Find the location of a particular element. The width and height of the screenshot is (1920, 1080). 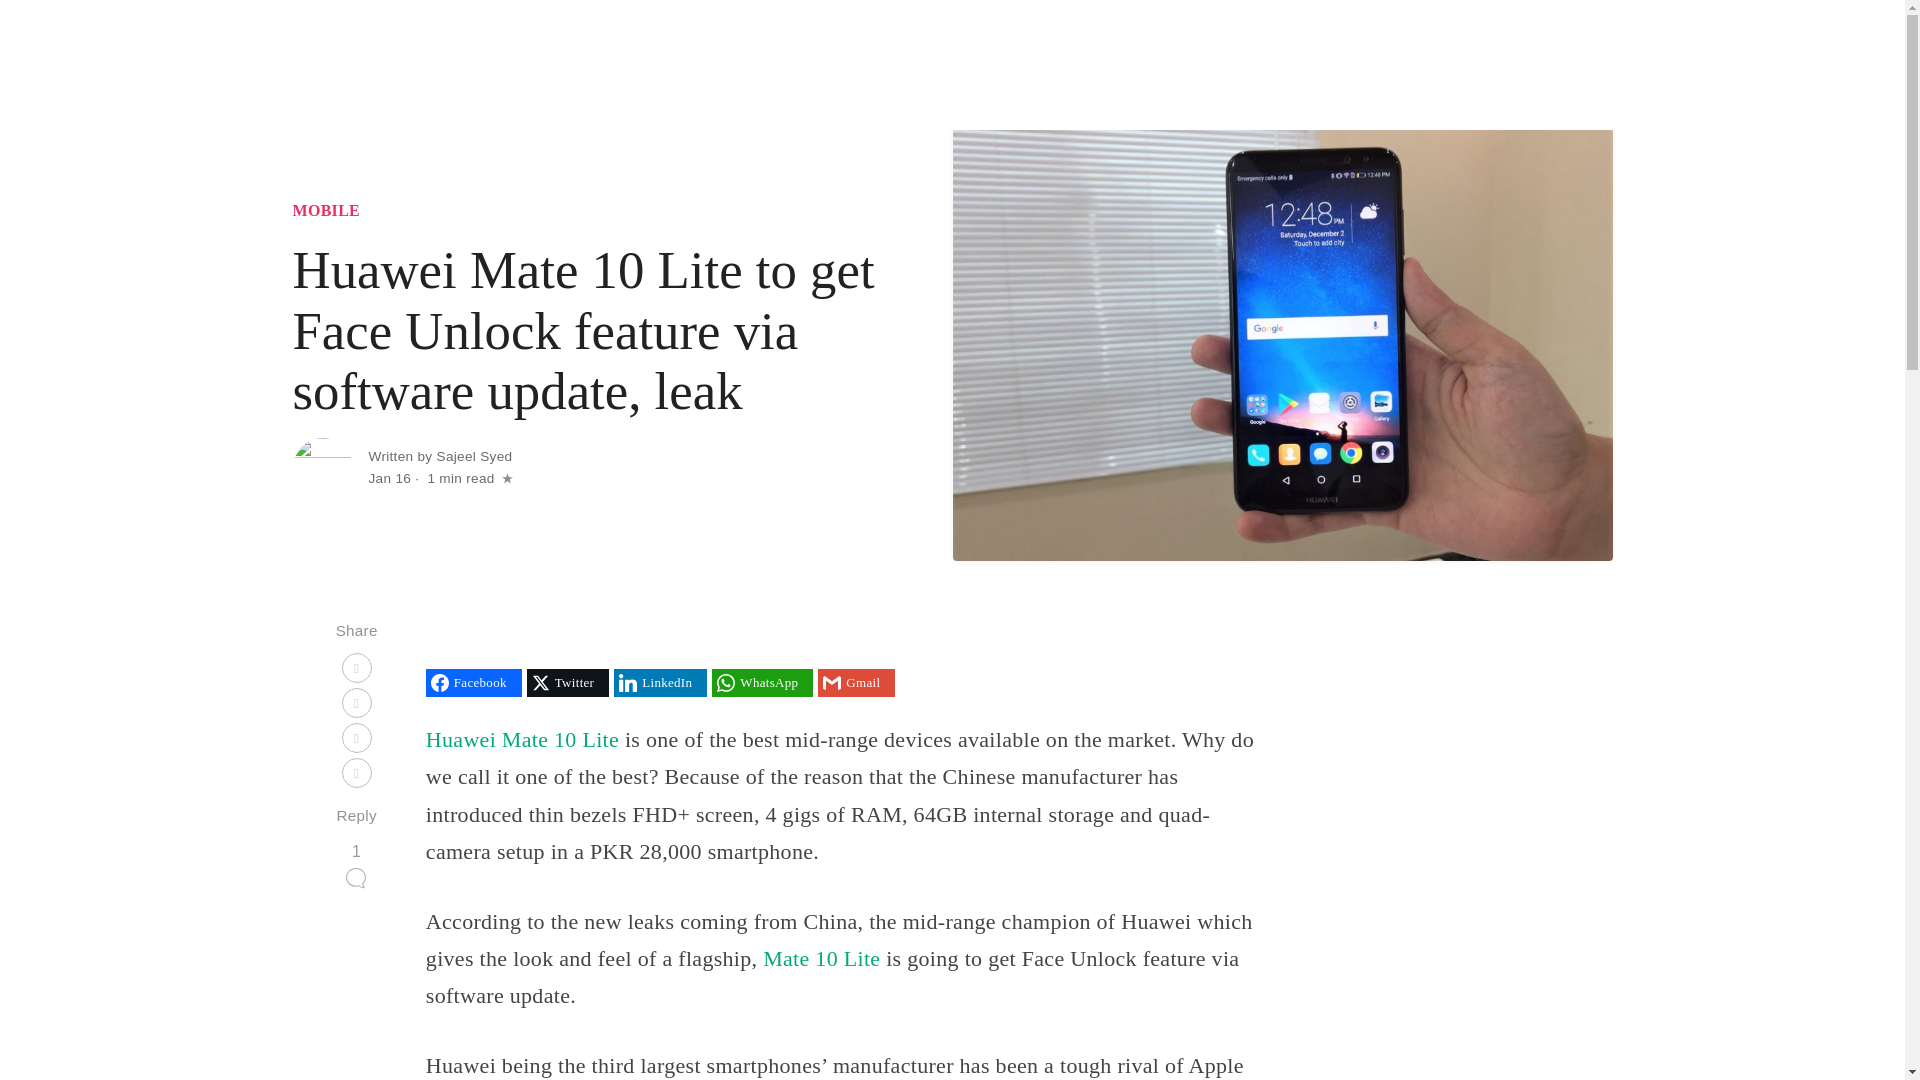

Startups is located at coordinates (1206, 65).